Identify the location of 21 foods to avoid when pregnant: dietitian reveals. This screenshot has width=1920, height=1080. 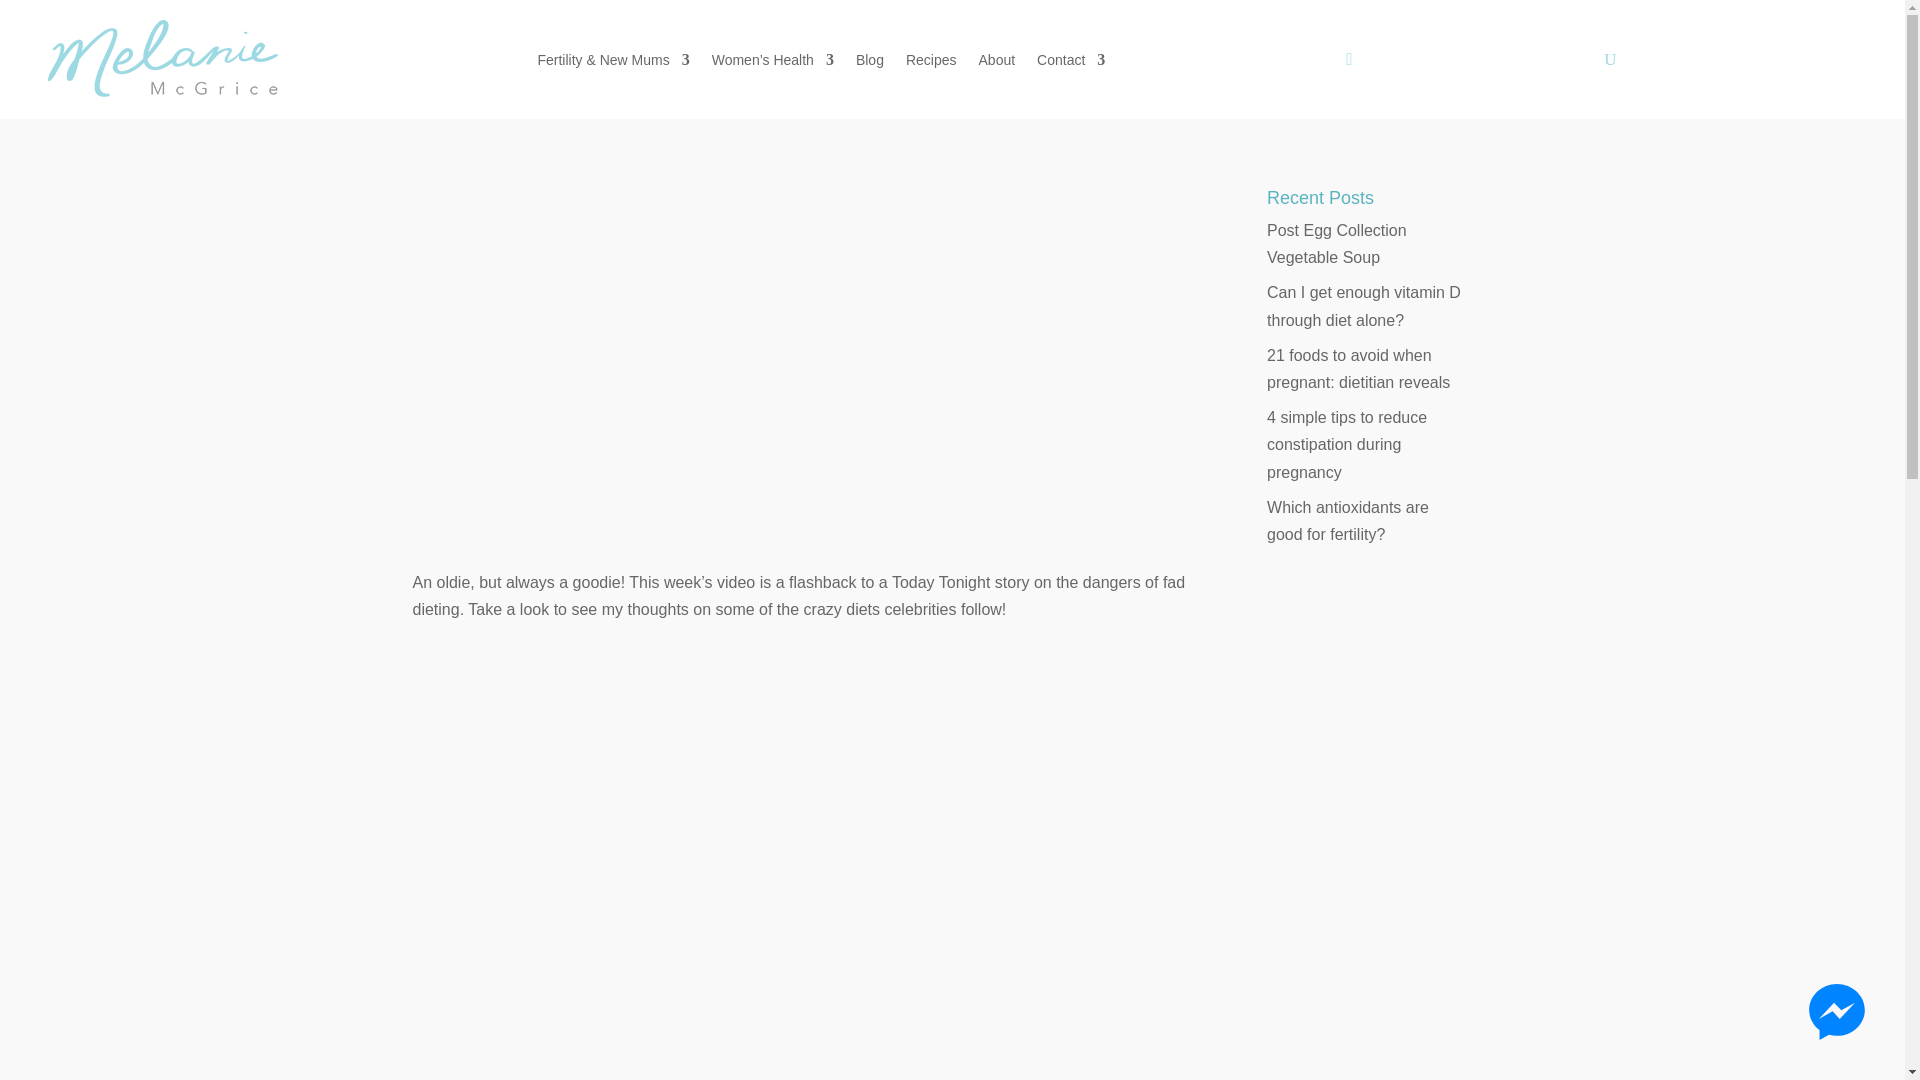
(1358, 368).